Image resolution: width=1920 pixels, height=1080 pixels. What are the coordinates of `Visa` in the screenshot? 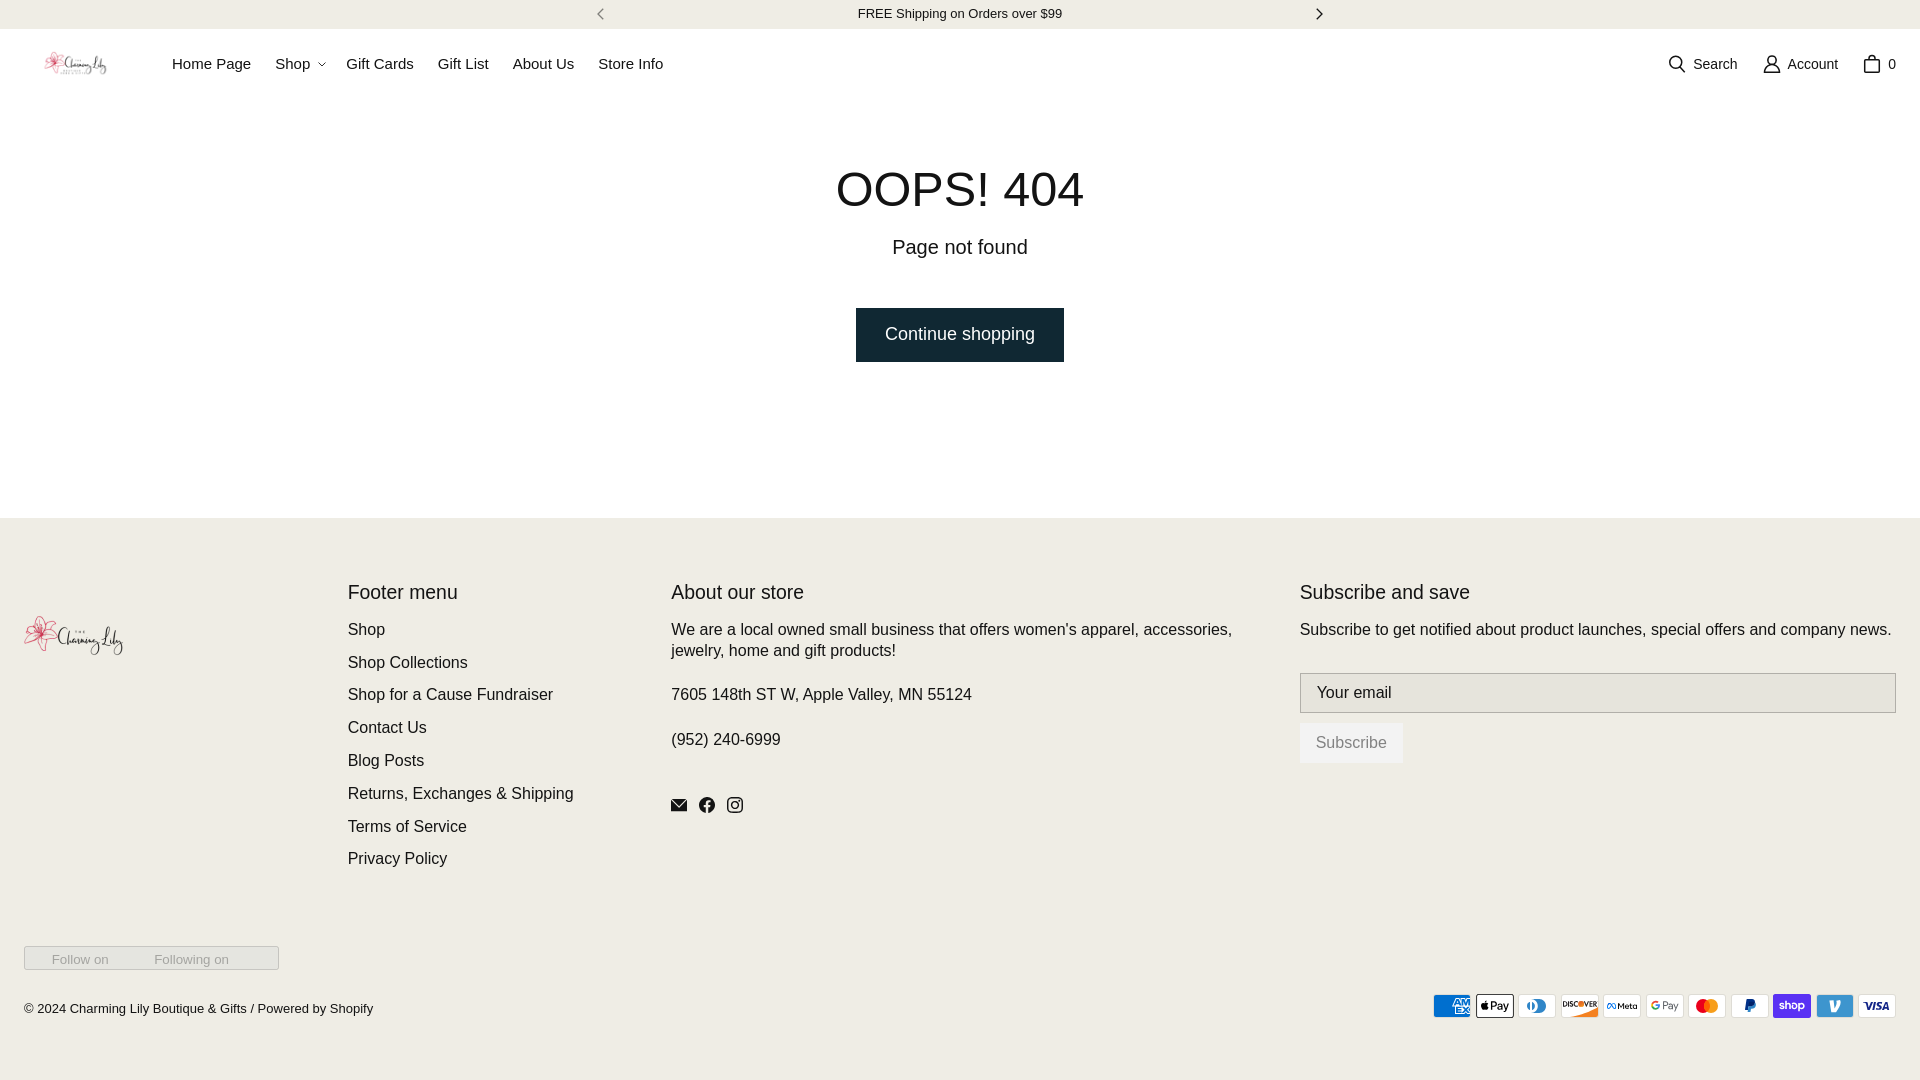 It's located at (1877, 1006).